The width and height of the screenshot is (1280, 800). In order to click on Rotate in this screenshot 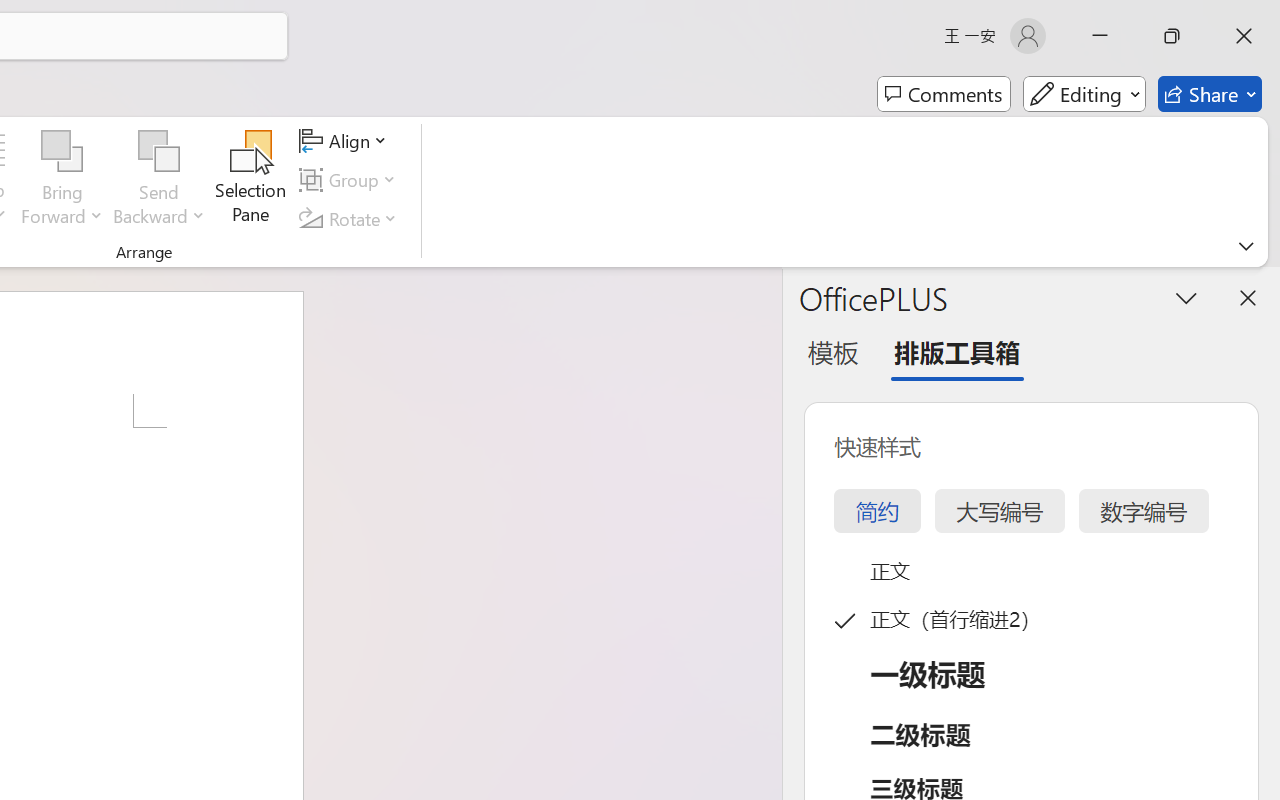, I will do `click(351, 218)`.